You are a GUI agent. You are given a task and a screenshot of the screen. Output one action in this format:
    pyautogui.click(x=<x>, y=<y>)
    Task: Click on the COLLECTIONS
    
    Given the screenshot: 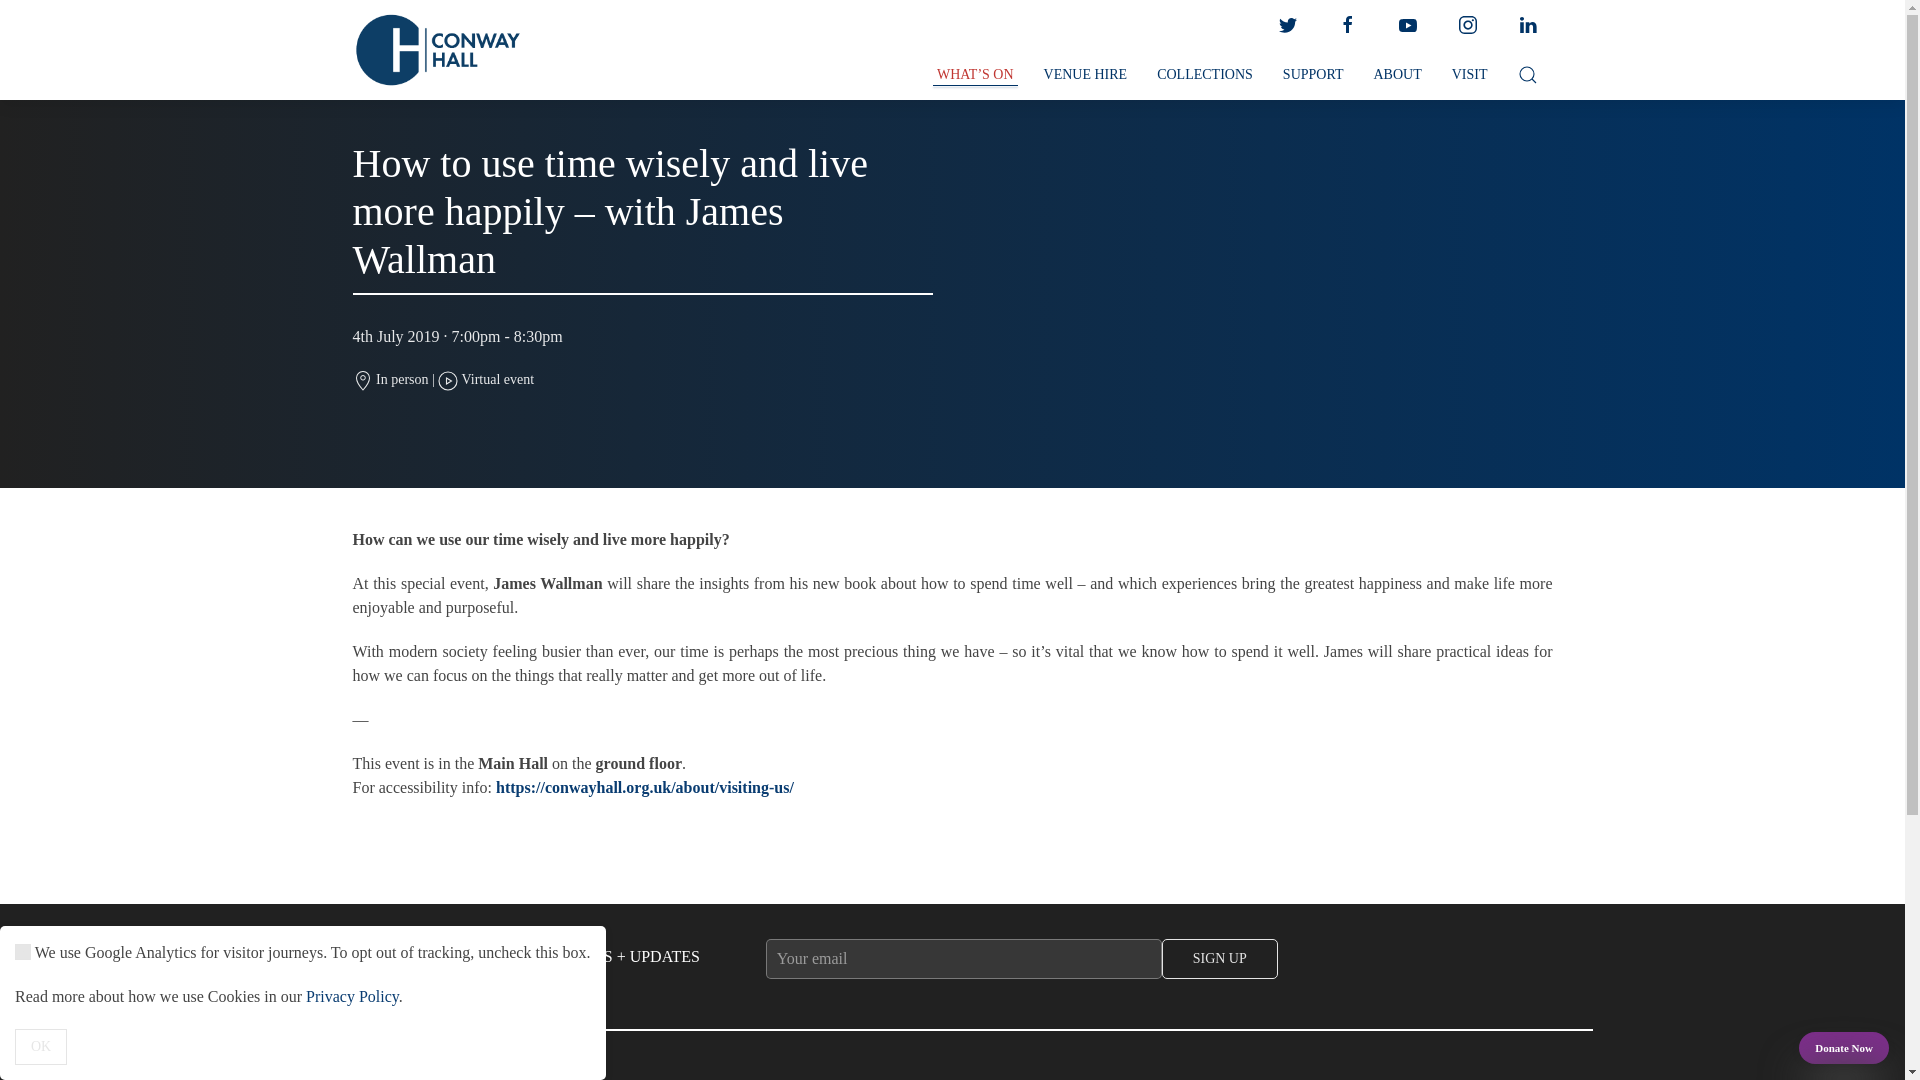 What is the action you would take?
    pyautogui.click(x=1204, y=75)
    